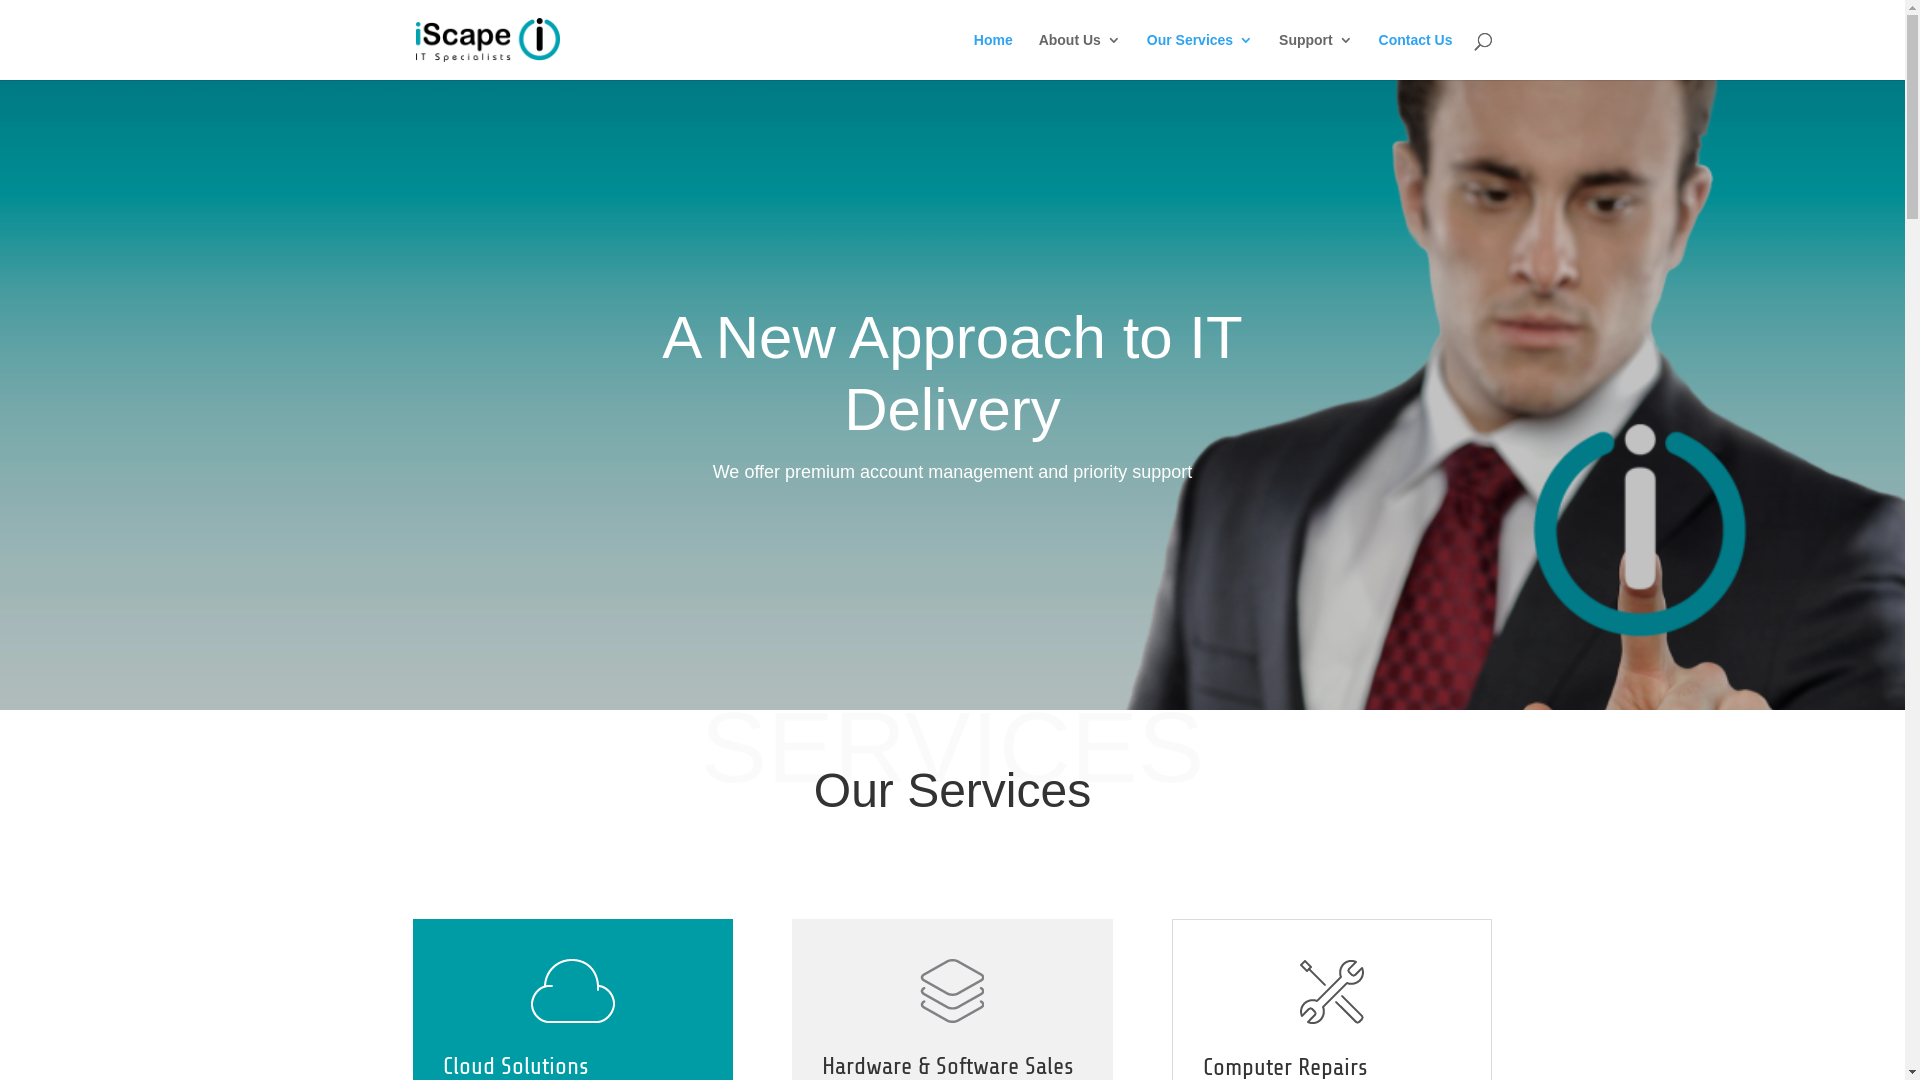 The image size is (1920, 1080). Describe the element at coordinates (994, 56) in the screenshot. I see `Home` at that location.